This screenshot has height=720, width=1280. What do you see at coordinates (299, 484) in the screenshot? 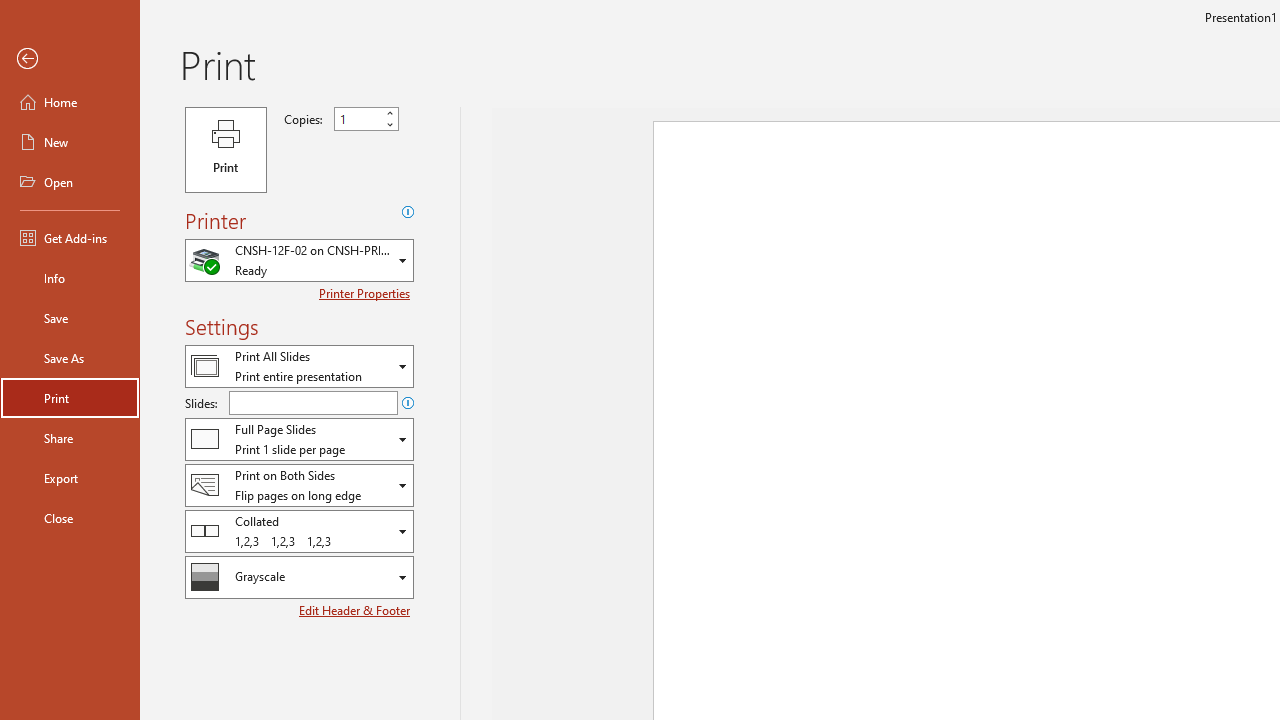
I see `Two-Sided Printing` at bounding box center [299, 484].